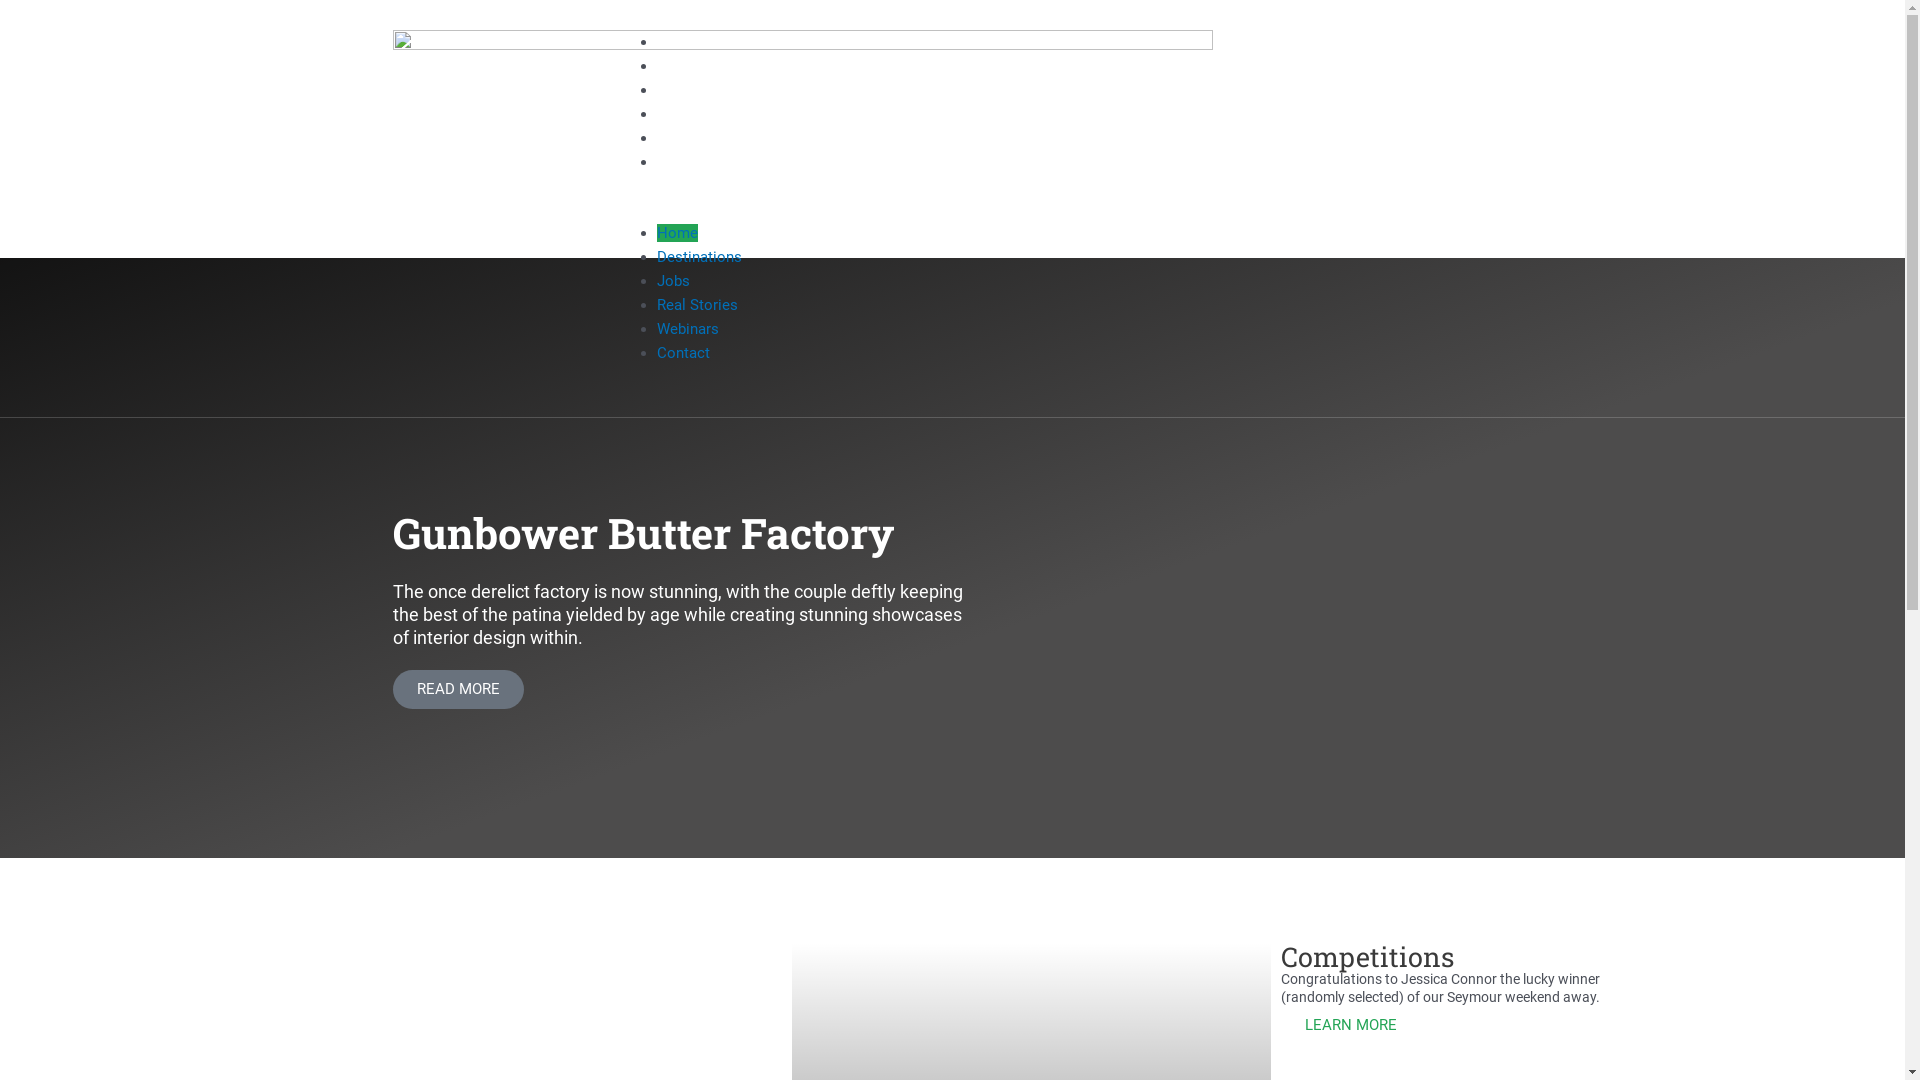 Image resolution: width=1920 pixels, height=1080 pixels. What do you see at coordinates (698, 305) in the screenshot?
I see `Real Stories` at bounding box center [698, 305].